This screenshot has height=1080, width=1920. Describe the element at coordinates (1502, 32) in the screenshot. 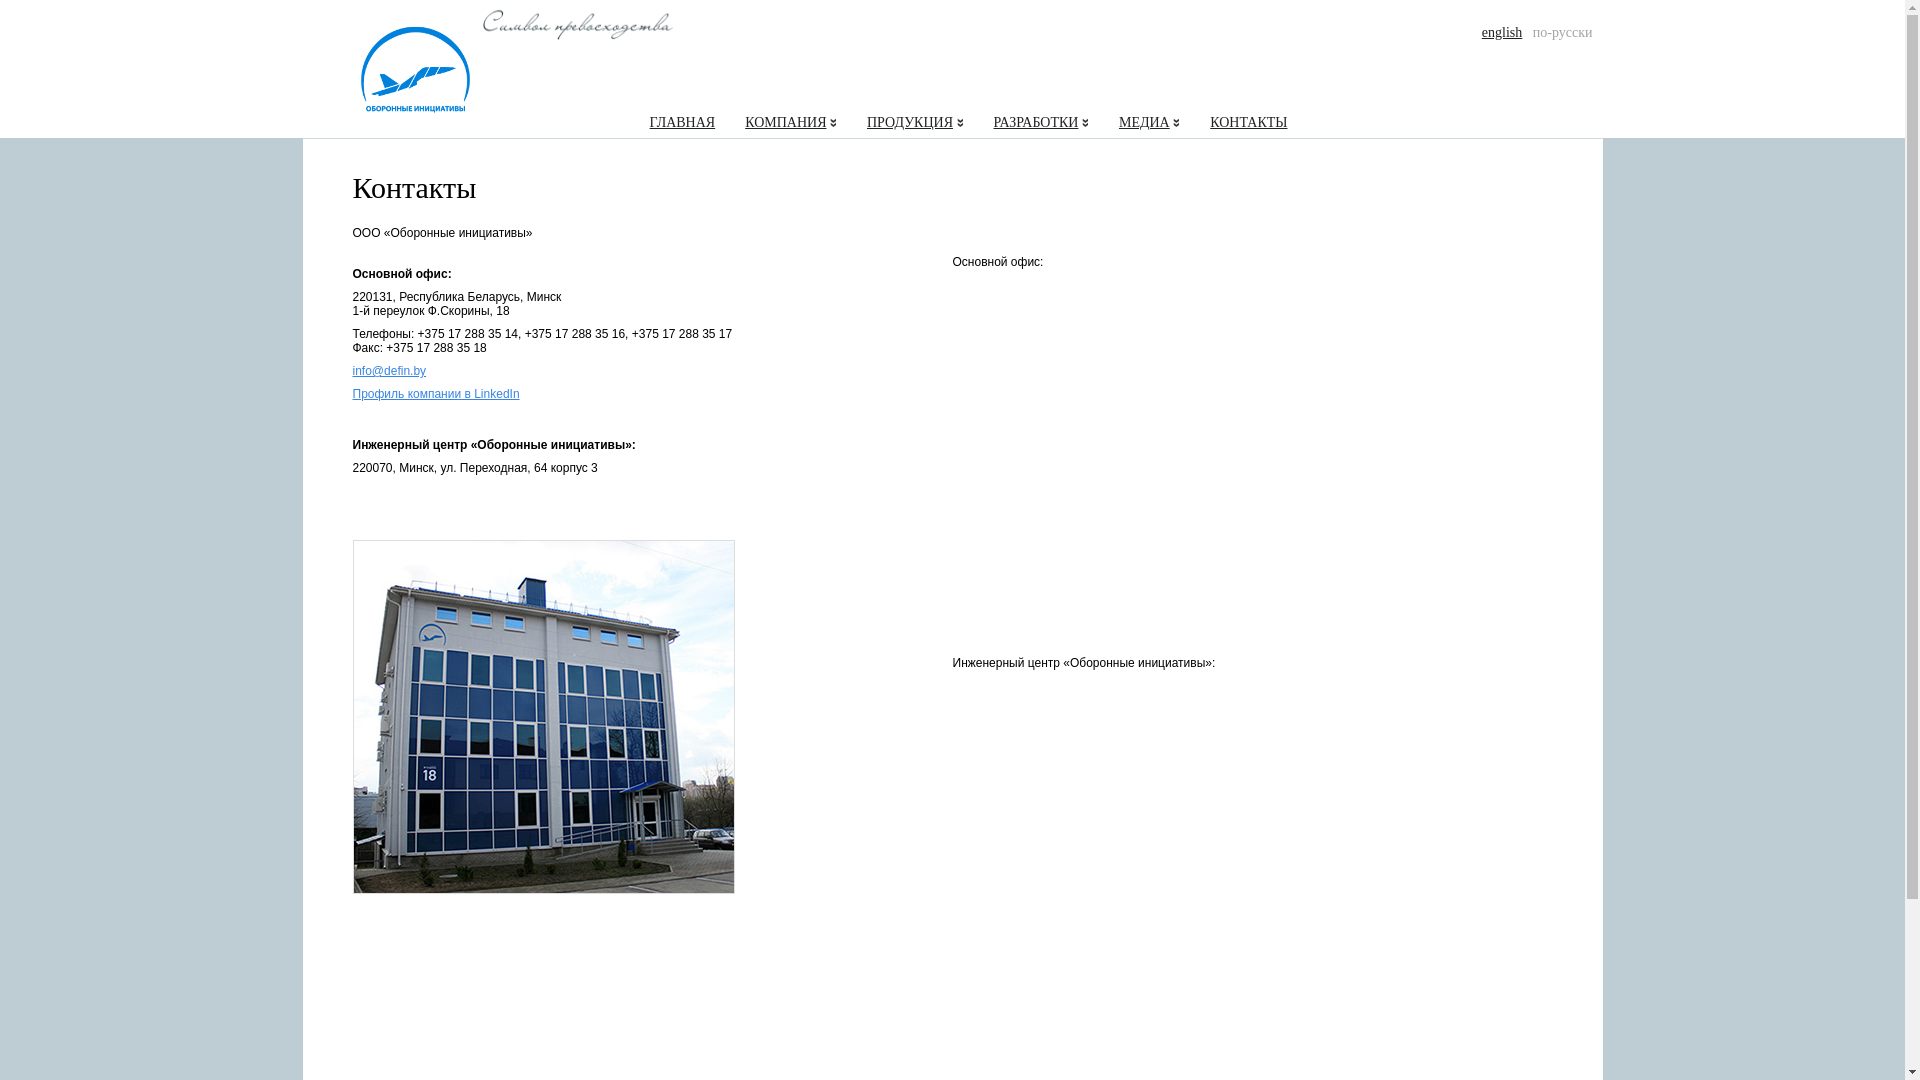

I see `english` at that location.